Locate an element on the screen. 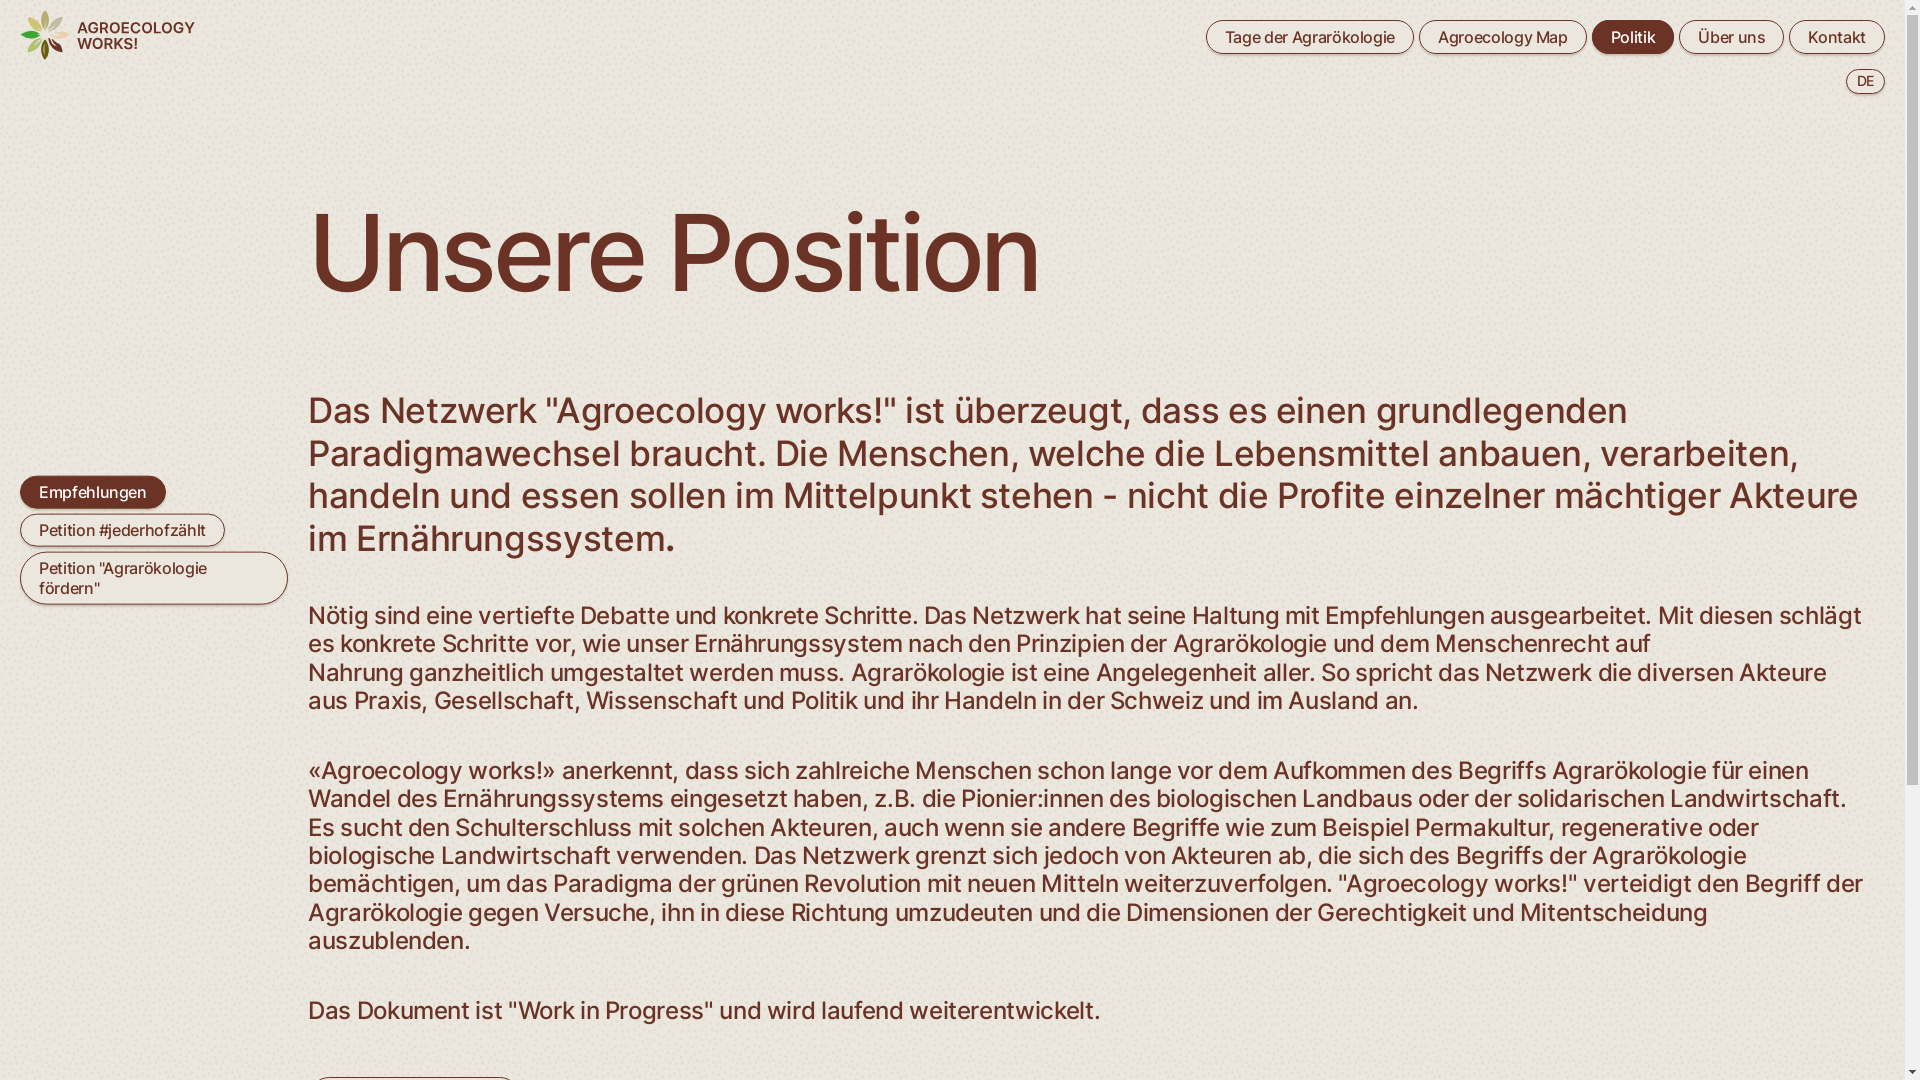 This screenshot has width=1920, height=1080. Facebook is located at coordinates (872, 940).